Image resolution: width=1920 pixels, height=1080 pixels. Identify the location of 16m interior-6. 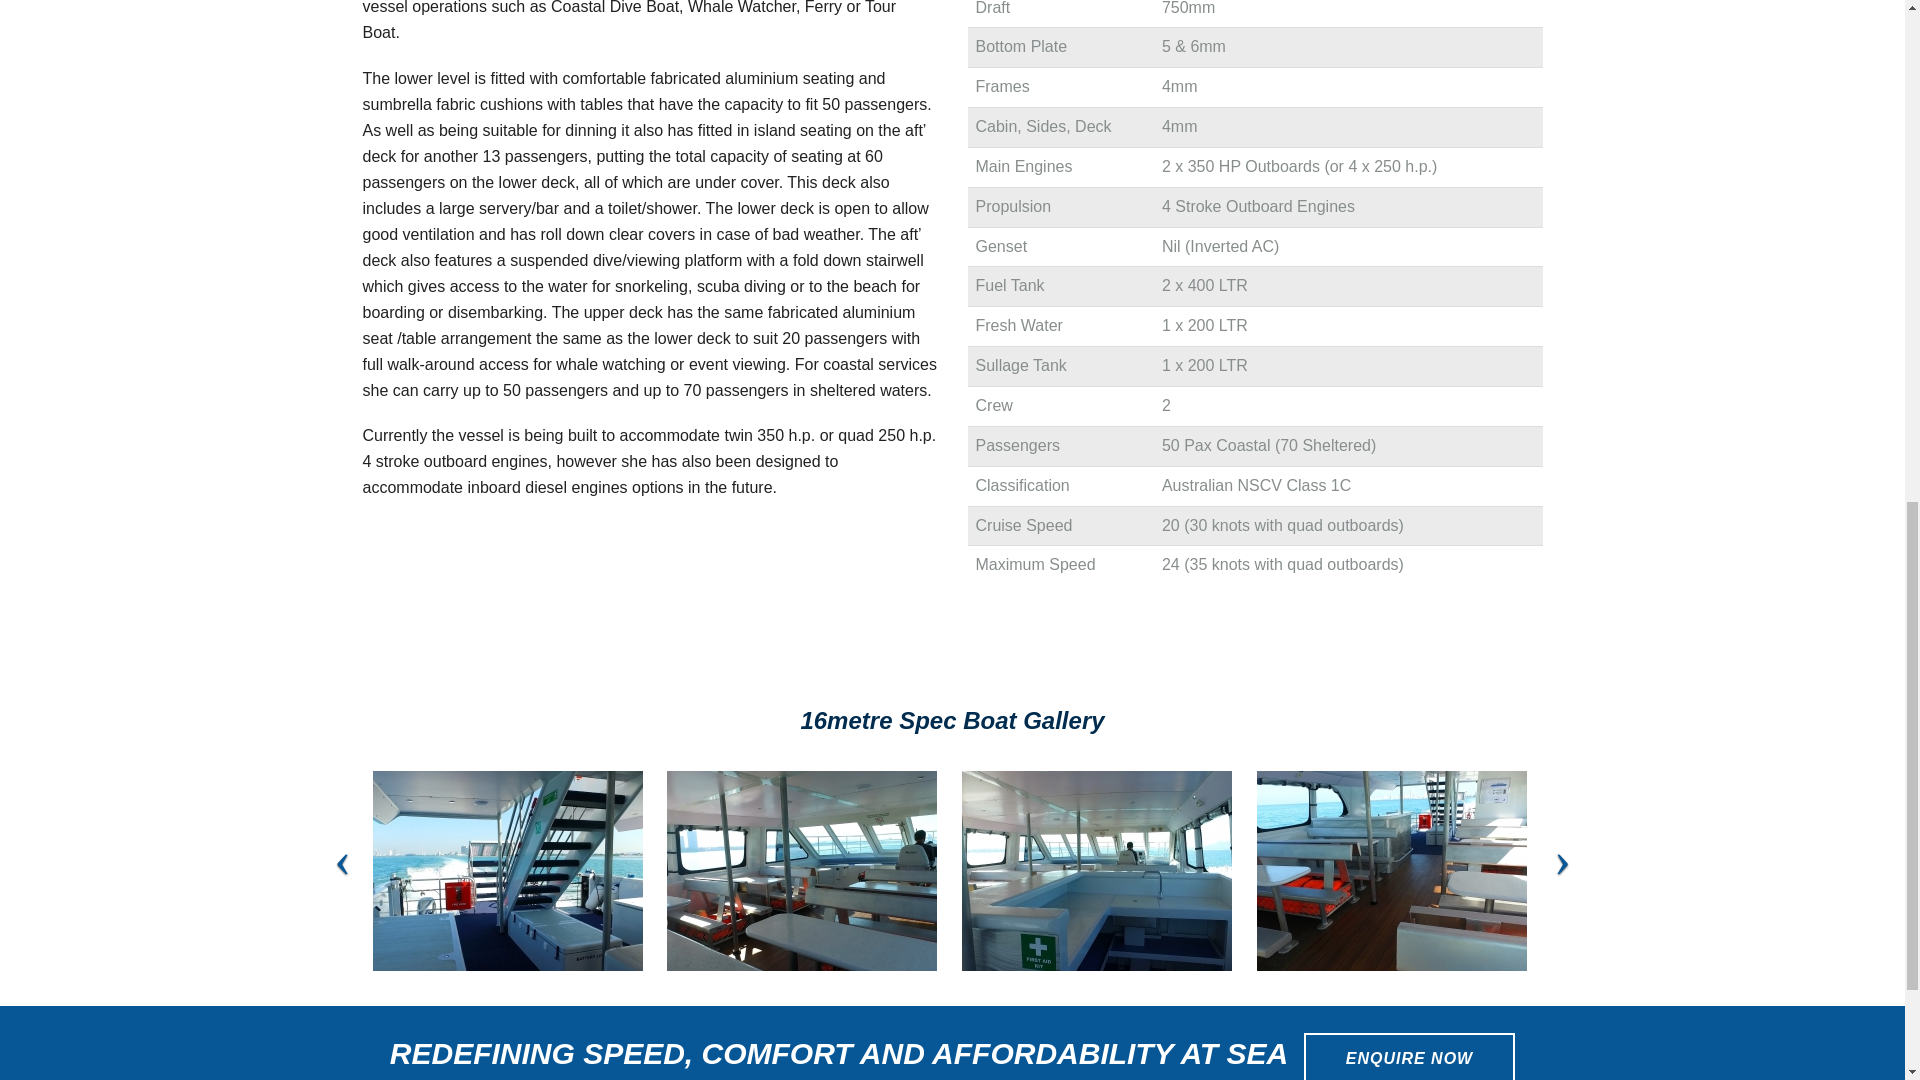
(1096, 870).